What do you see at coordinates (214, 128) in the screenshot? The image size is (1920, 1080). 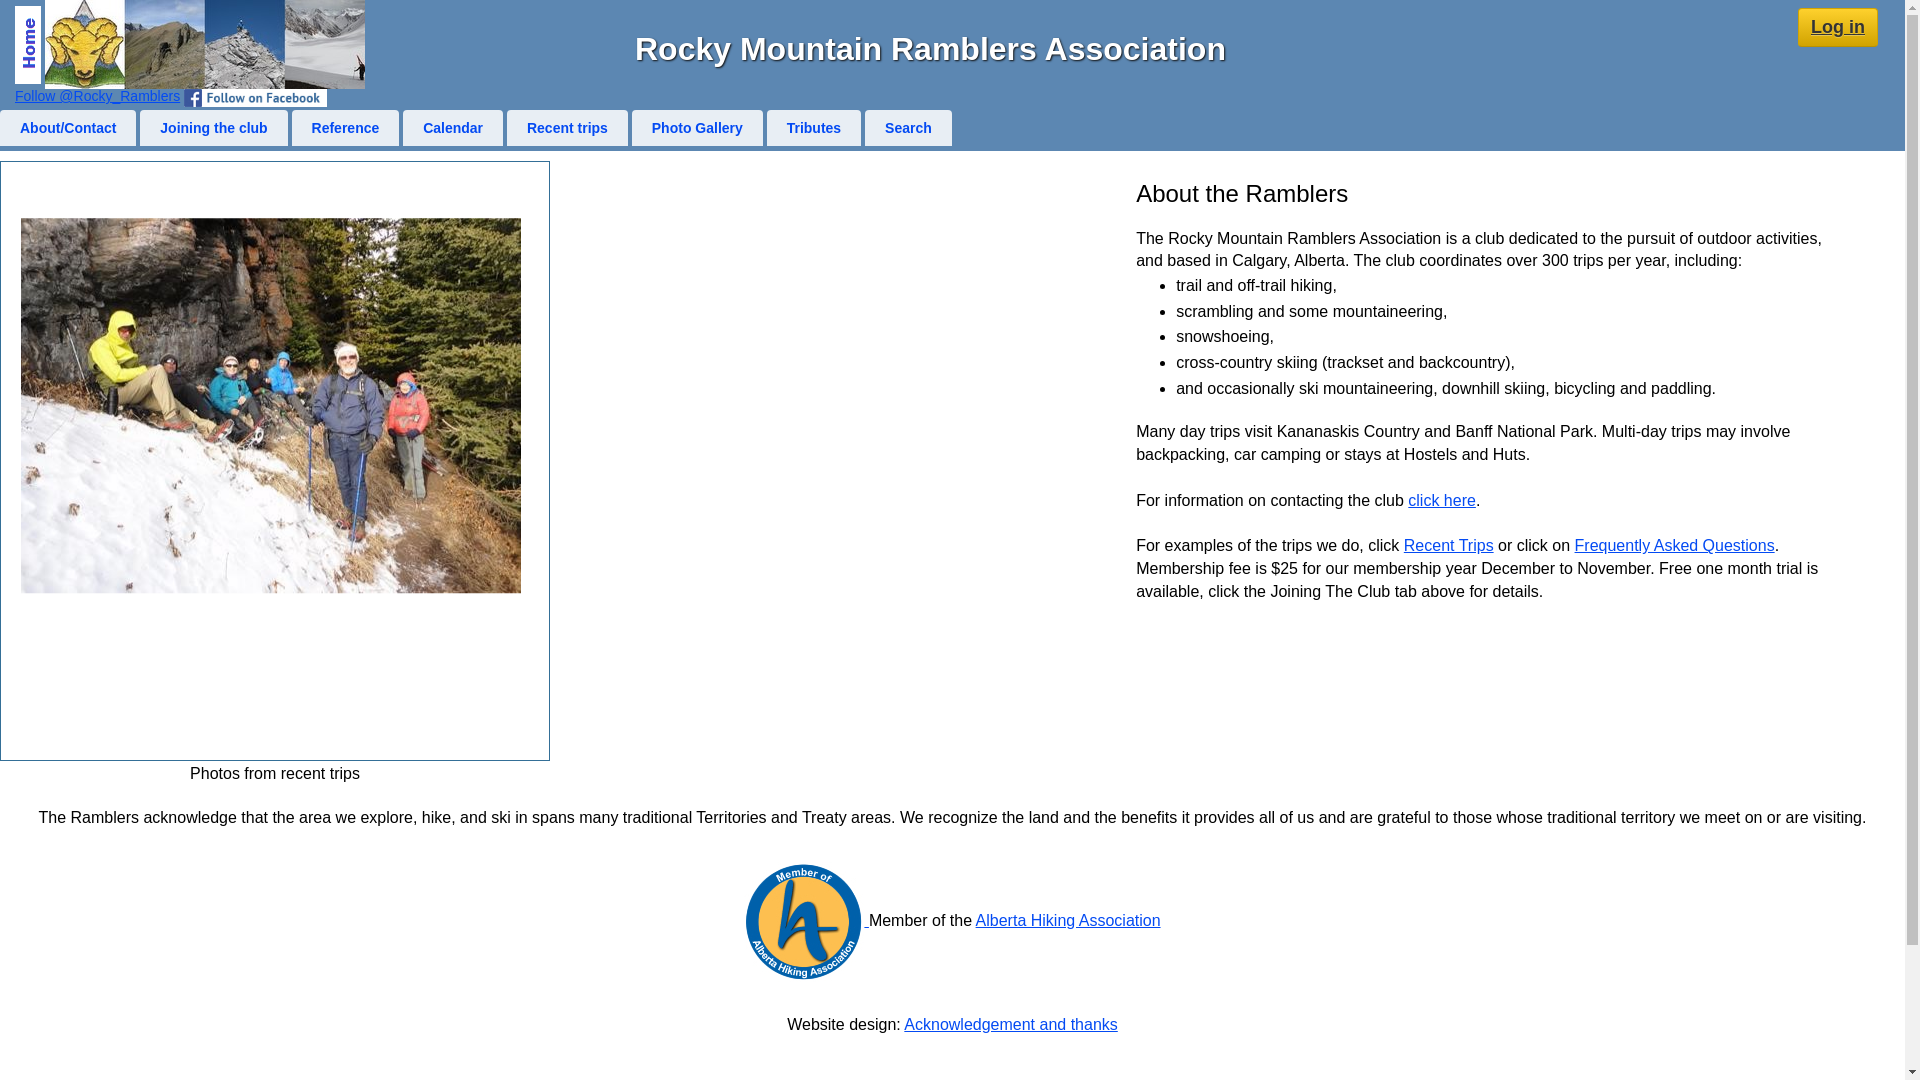 I see `Joining the club` at bounding box center [214, 128].